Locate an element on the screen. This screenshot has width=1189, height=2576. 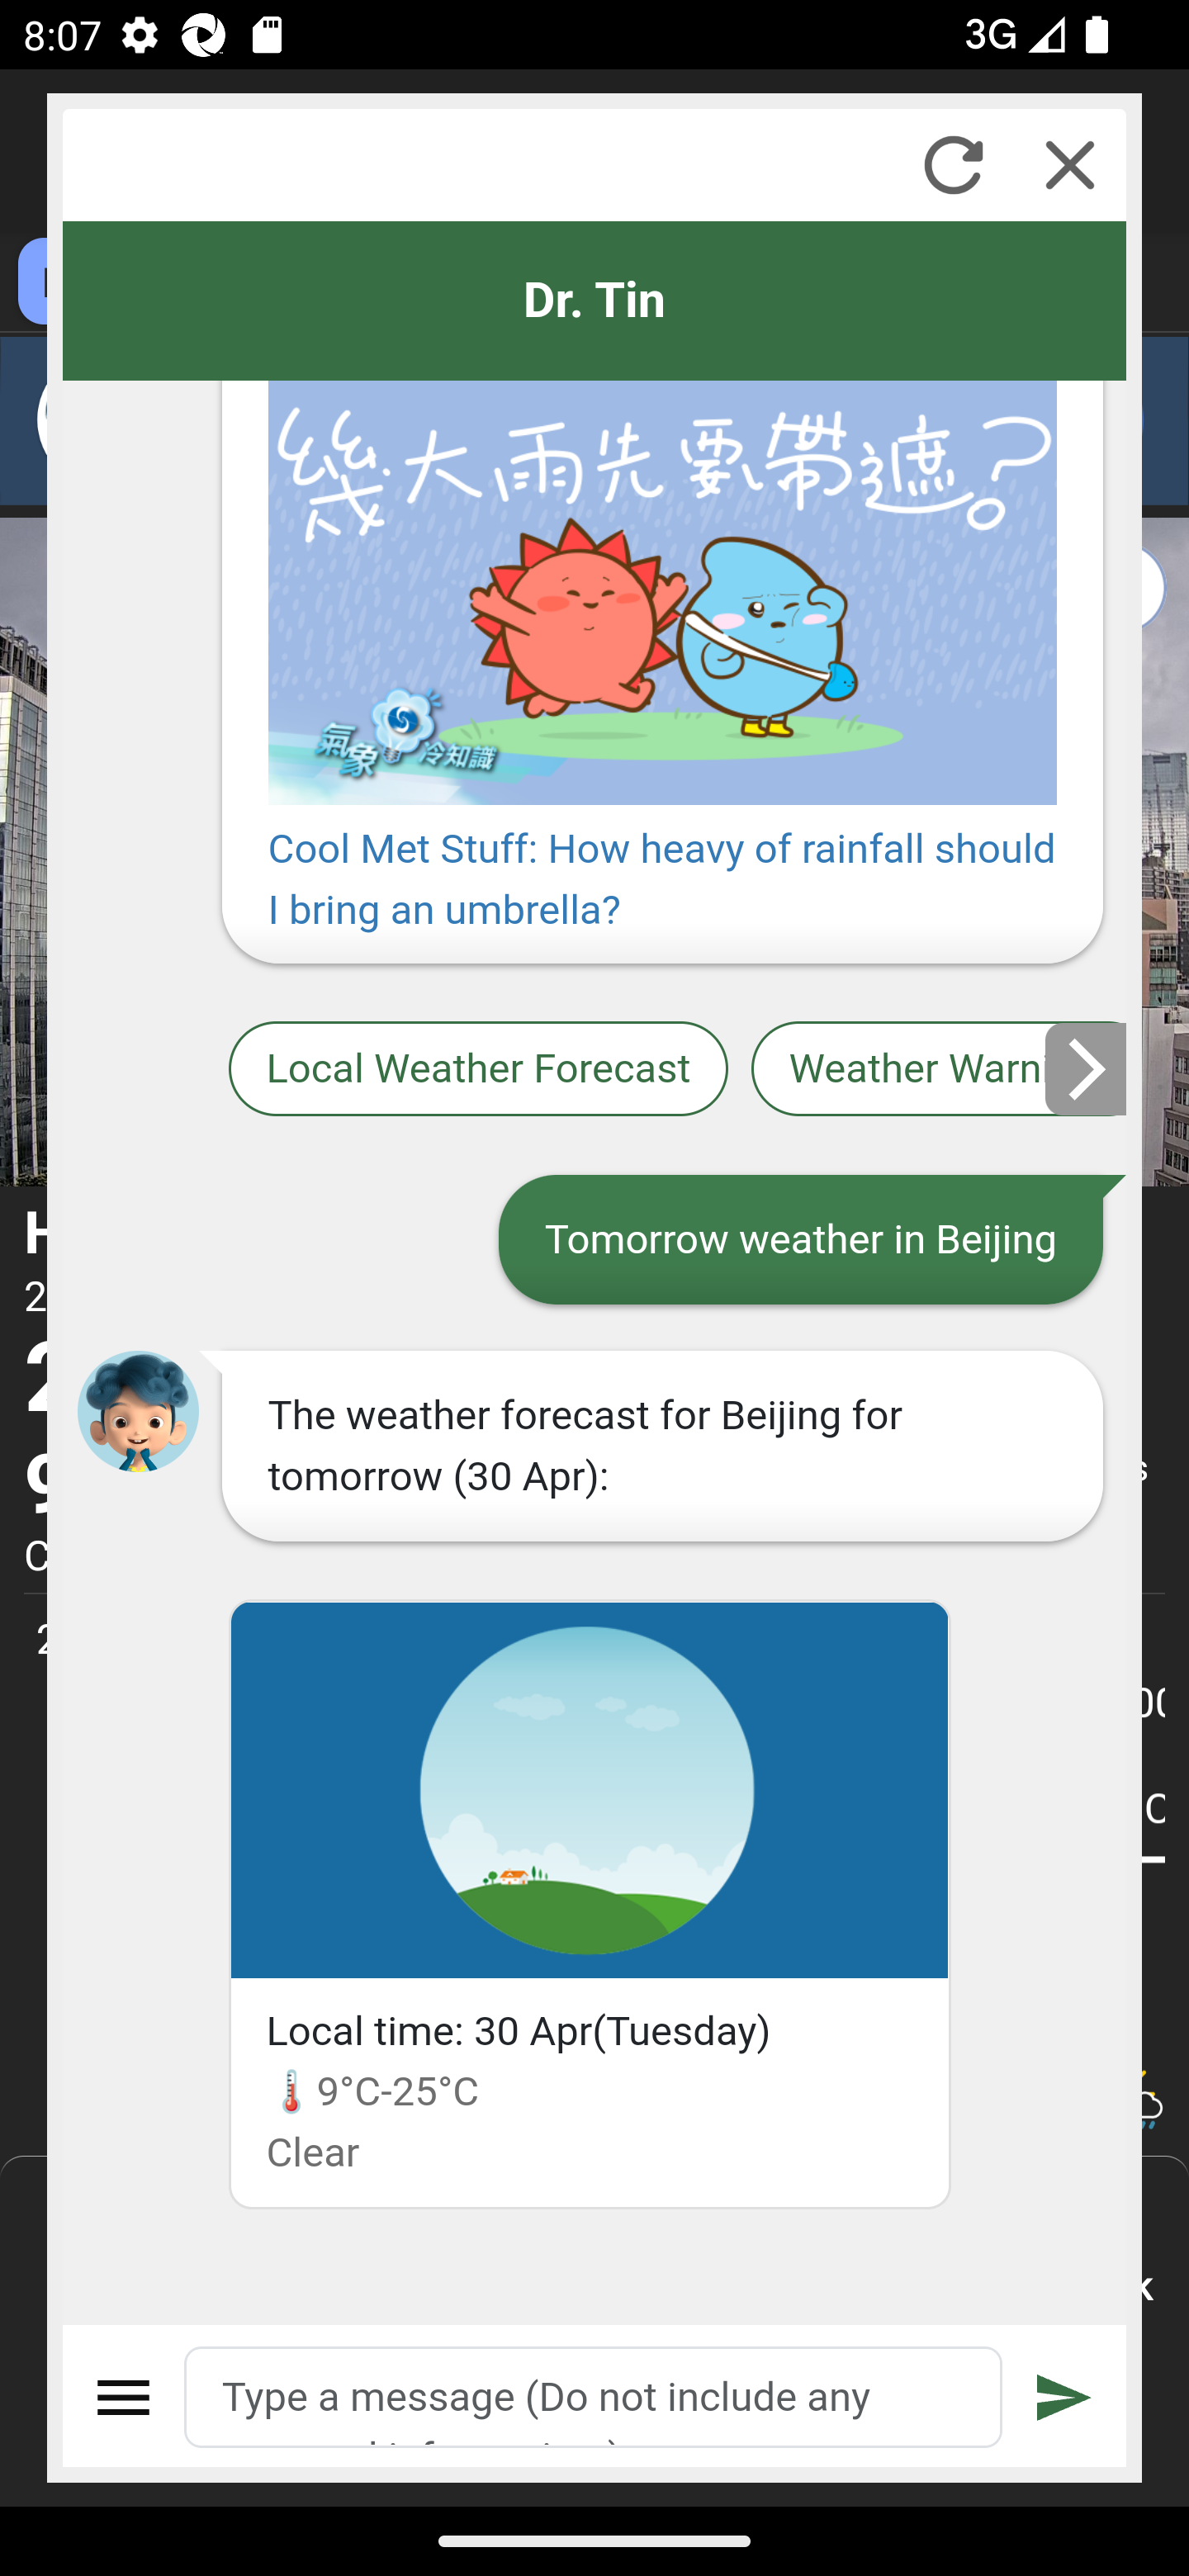
Next slide is located at coordinates (1087, 1068).